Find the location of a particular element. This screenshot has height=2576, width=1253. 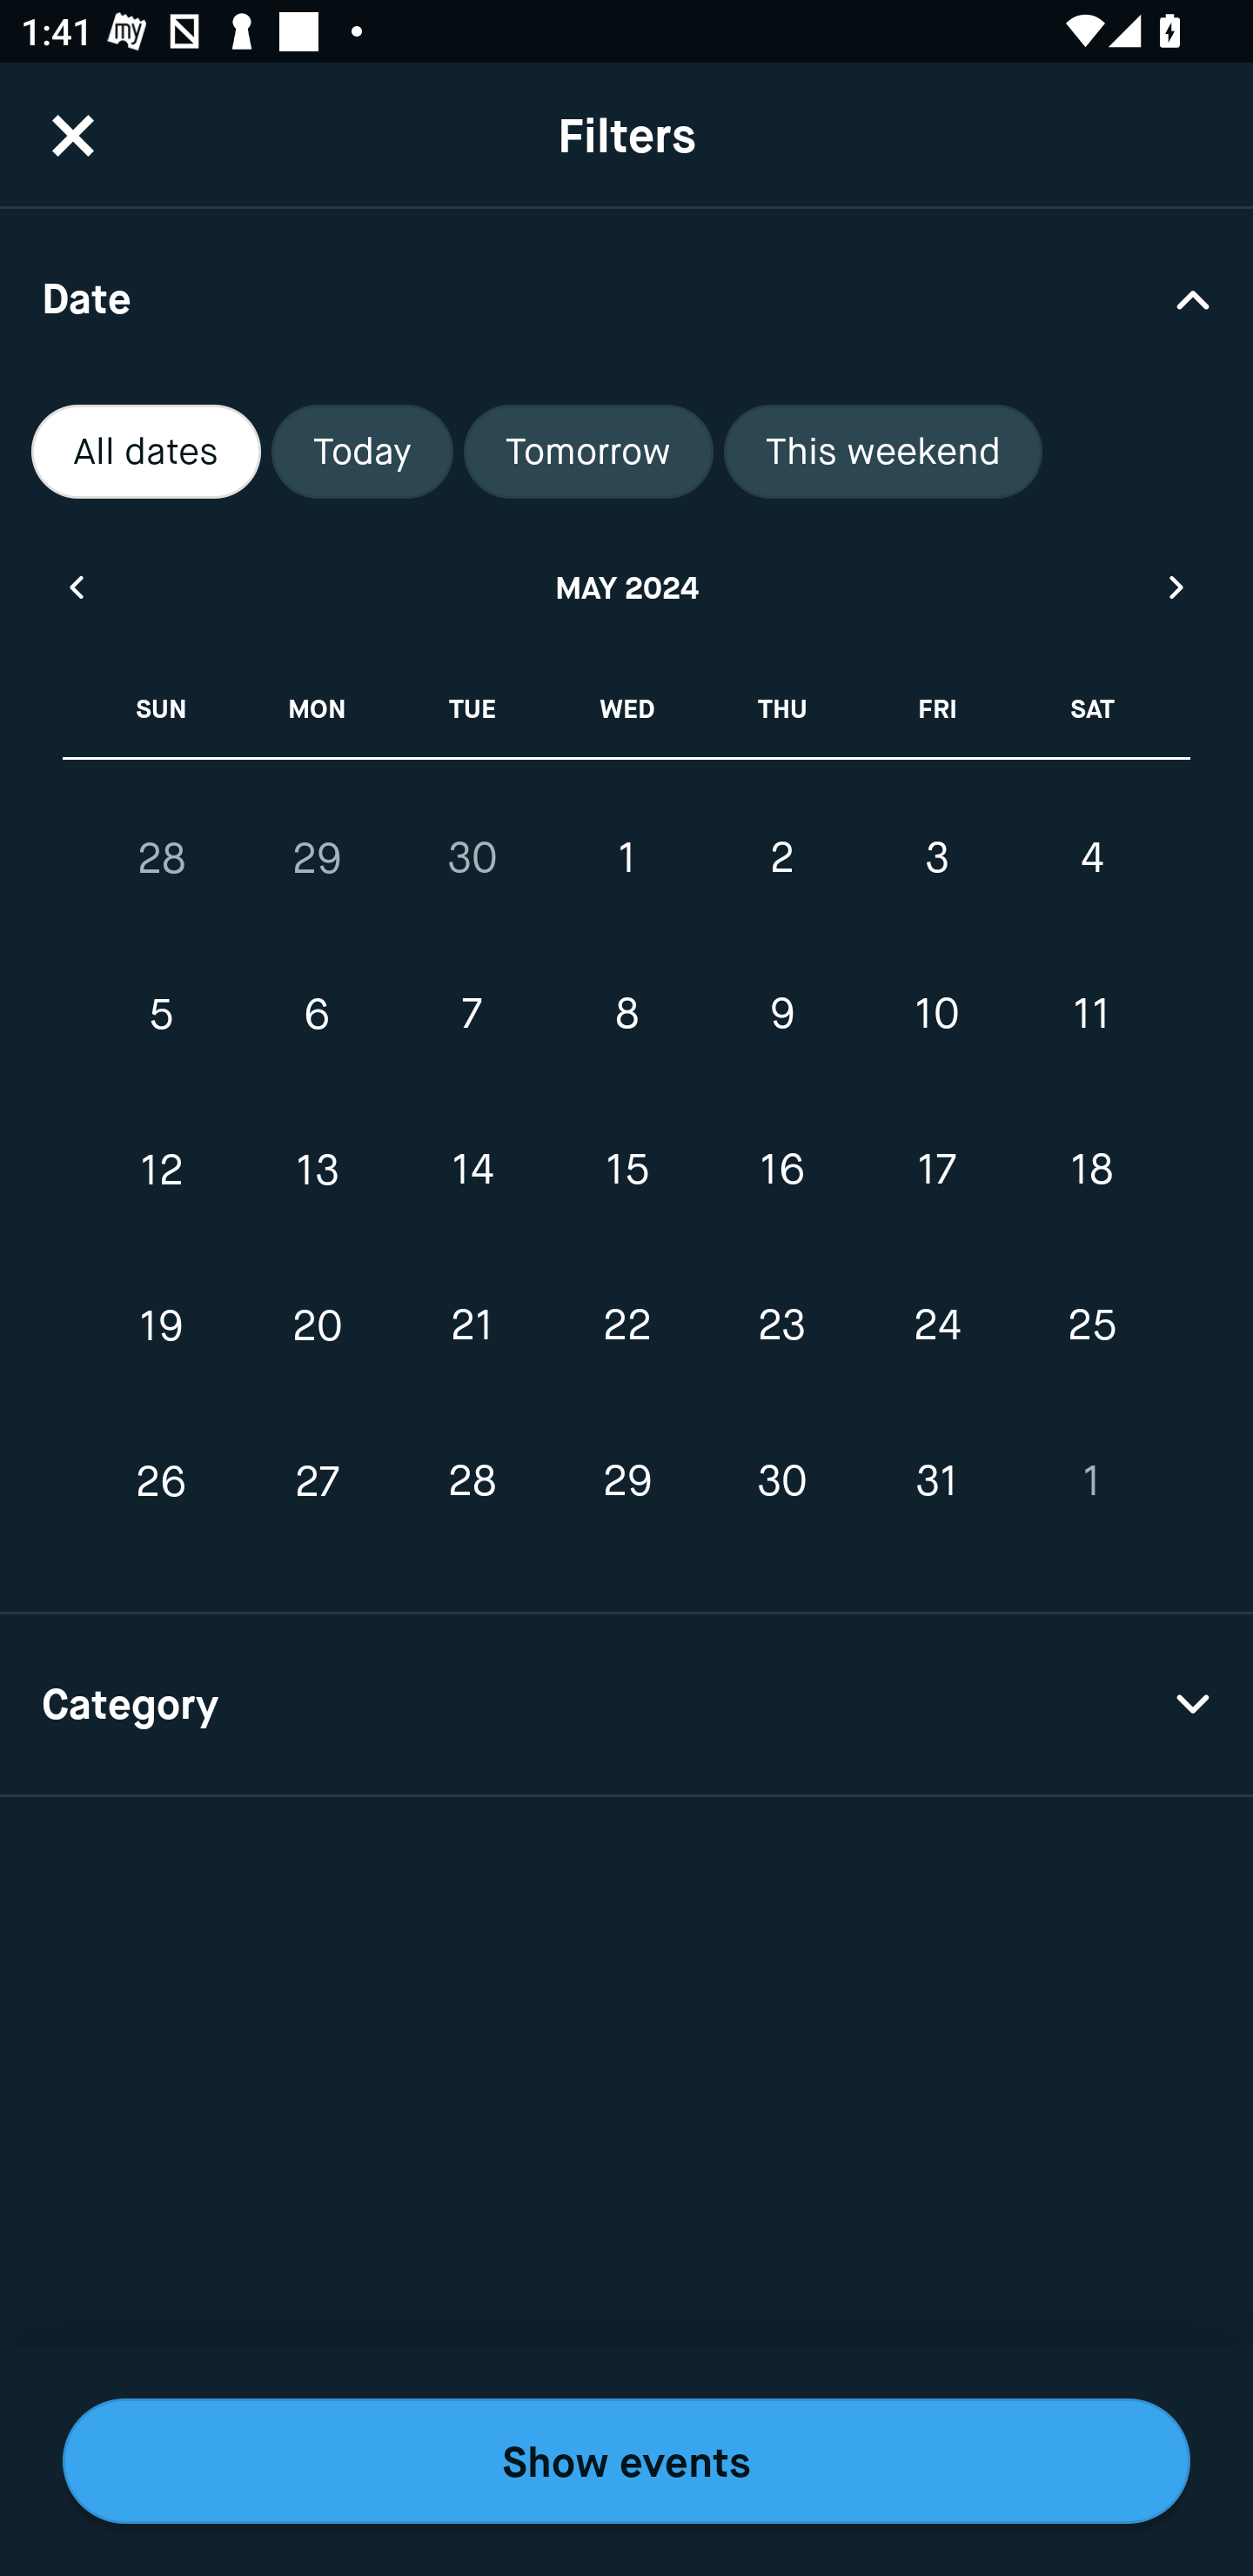

13 is located at coordinates (317, 1170).